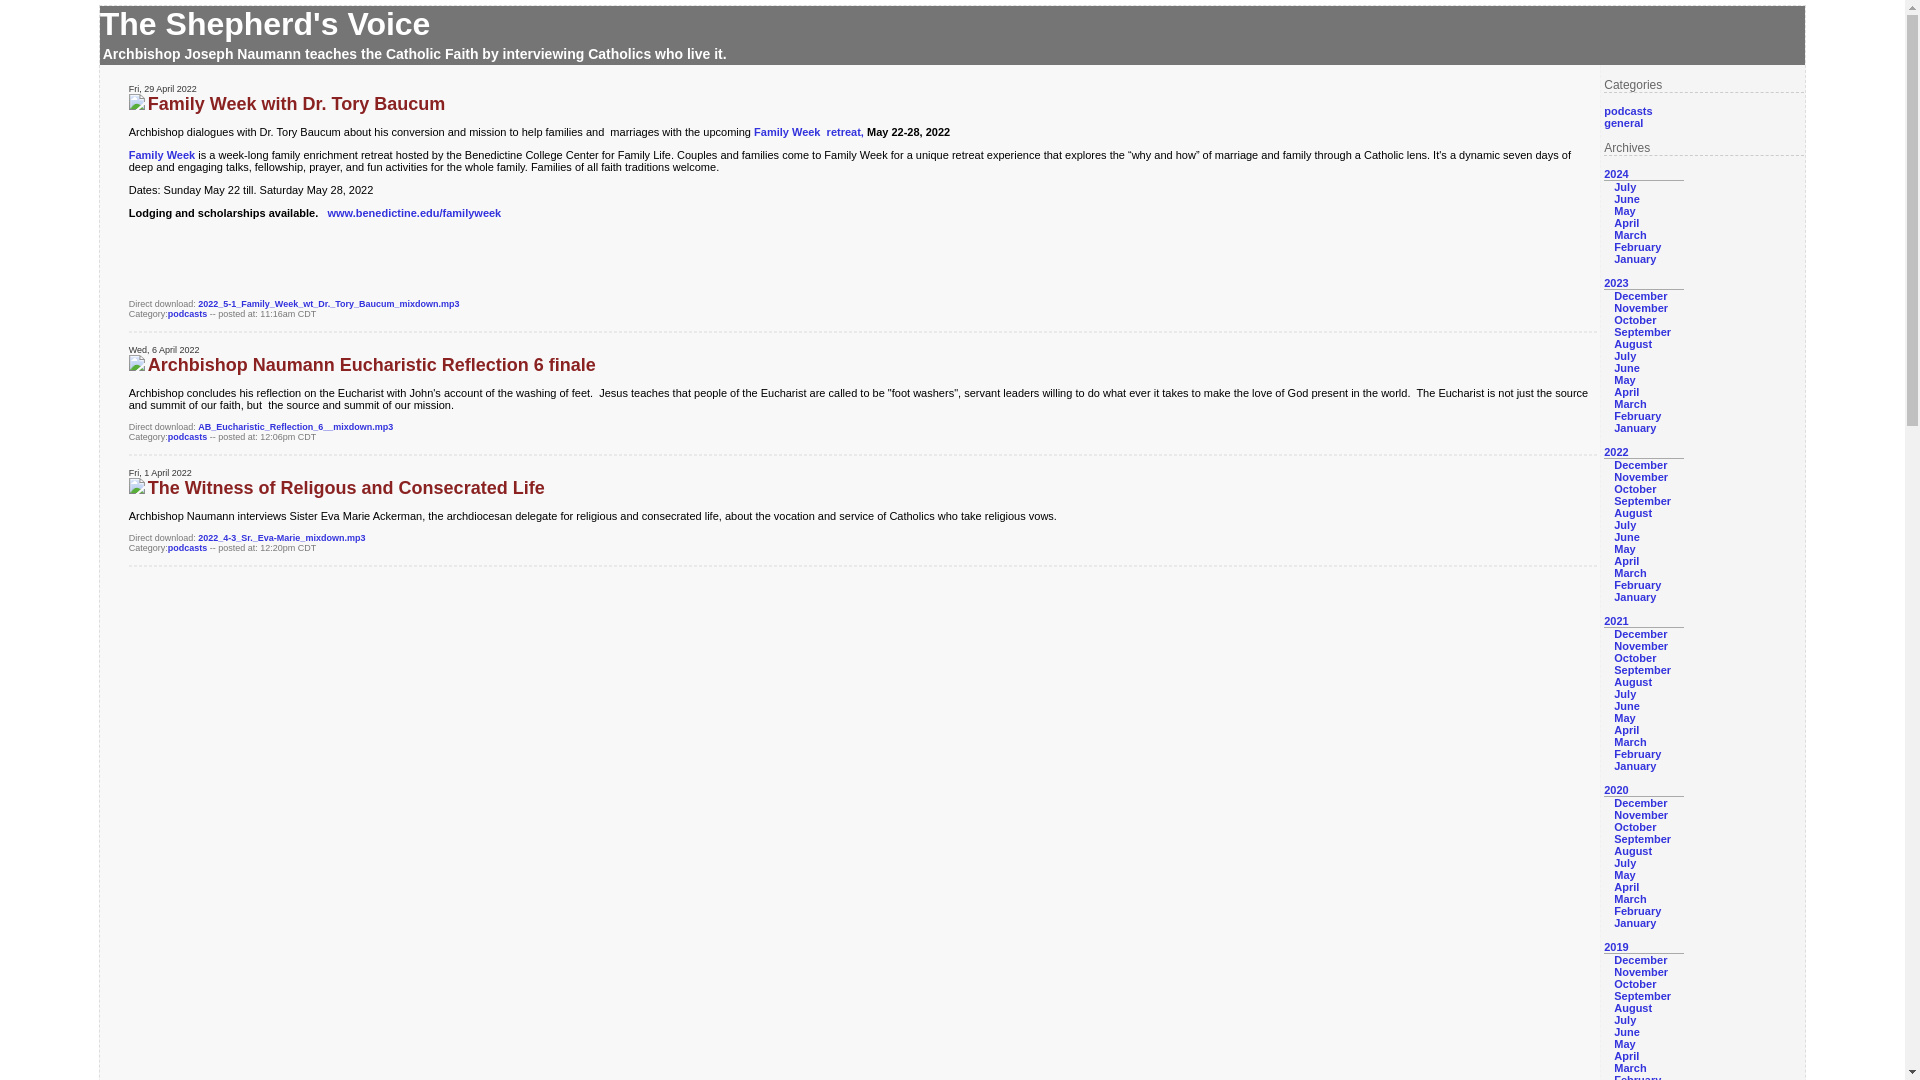  I want to click on January, so click(1634, 428).